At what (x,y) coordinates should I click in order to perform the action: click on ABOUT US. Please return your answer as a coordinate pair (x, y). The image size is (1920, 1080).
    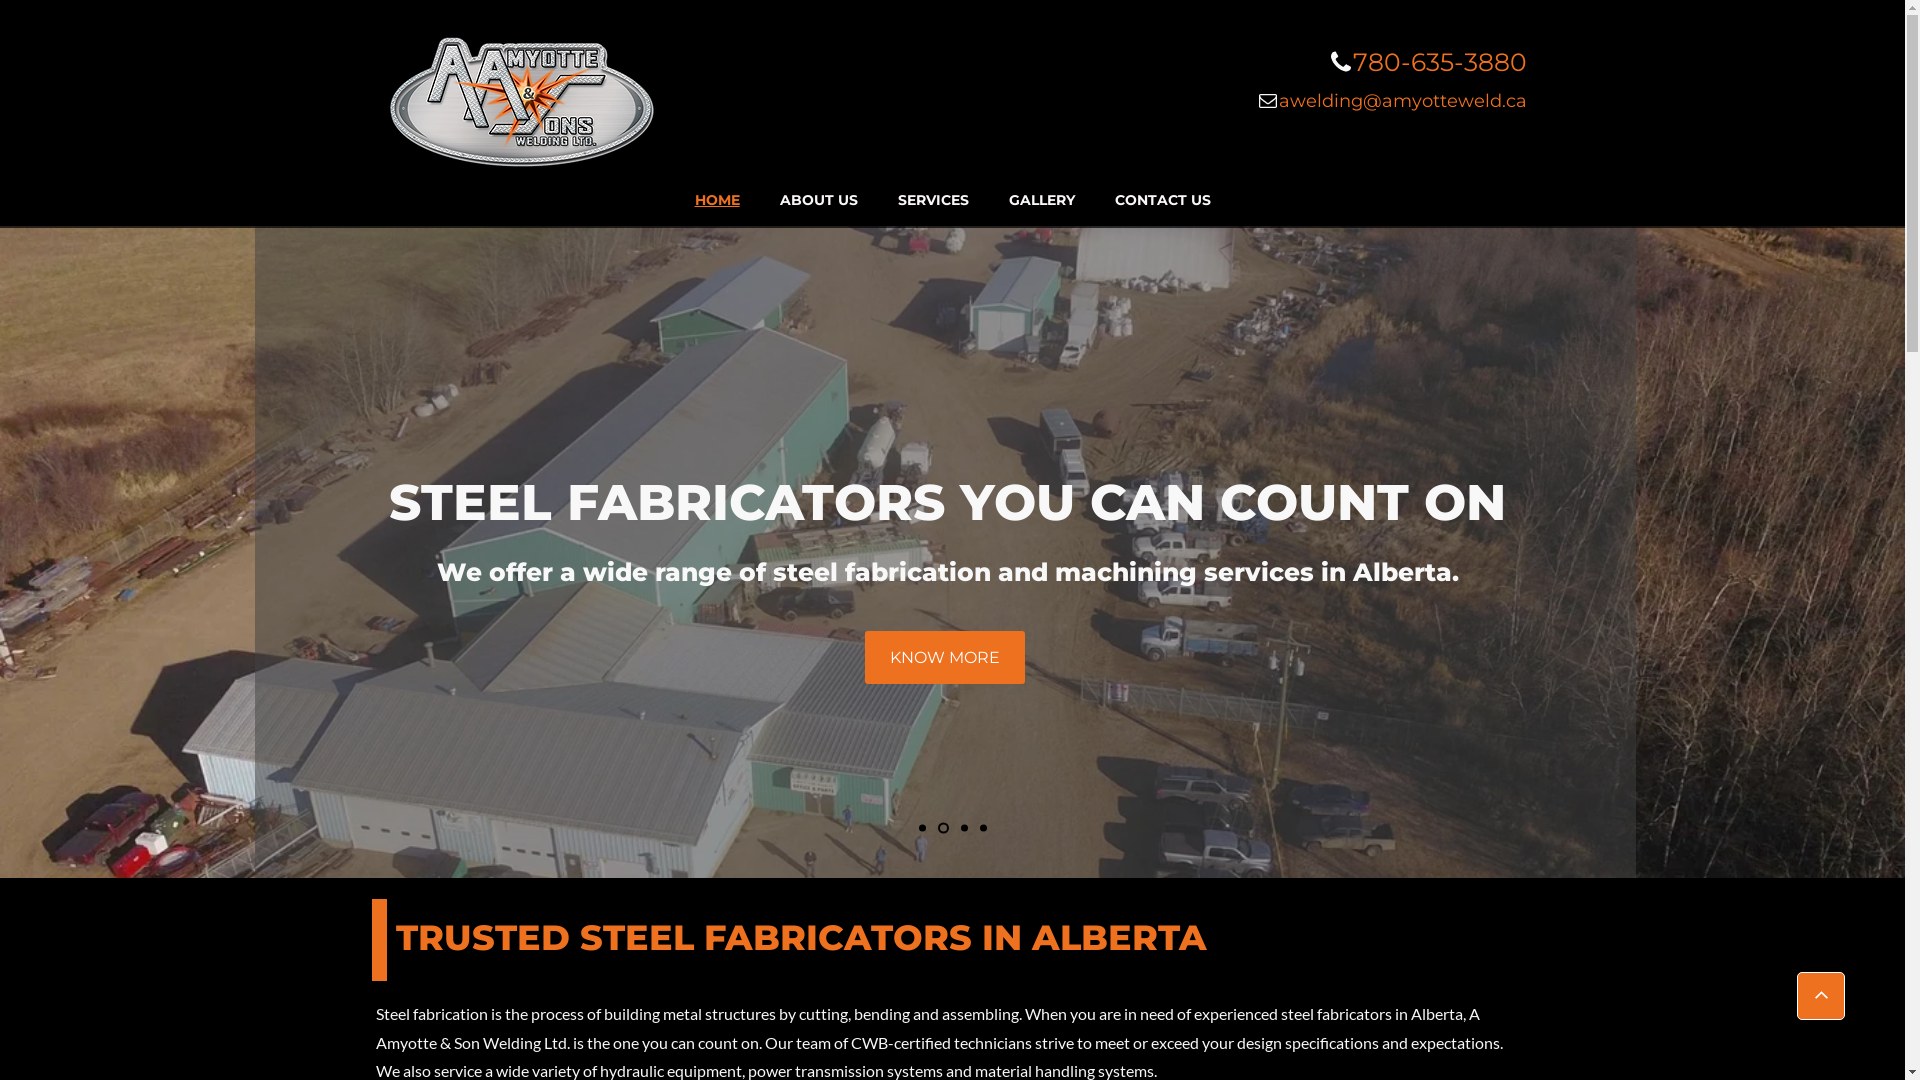
    Looking at the image, I should click on (819, 200).